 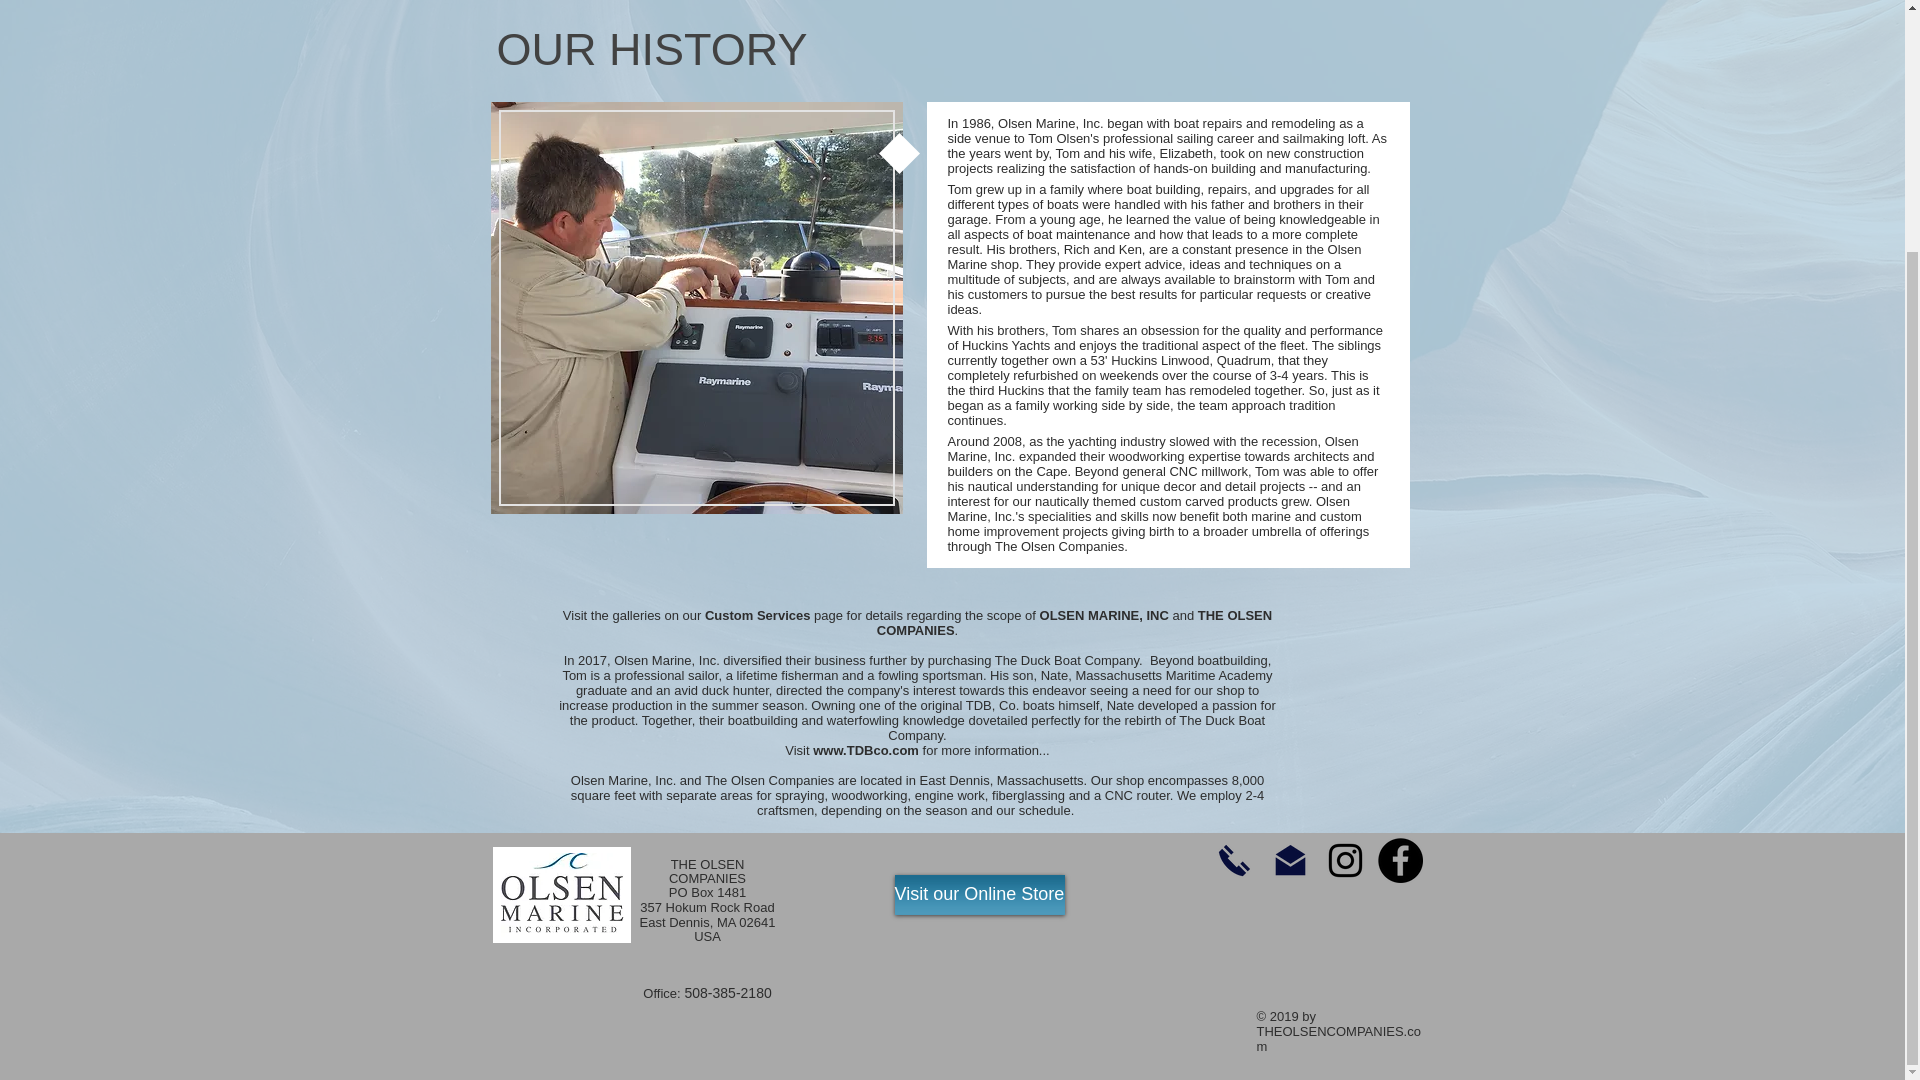 What do you see at coordinates (866, 749) in the screenshot?
I see `www.TDBco.com` at bounding box center [866, 749].